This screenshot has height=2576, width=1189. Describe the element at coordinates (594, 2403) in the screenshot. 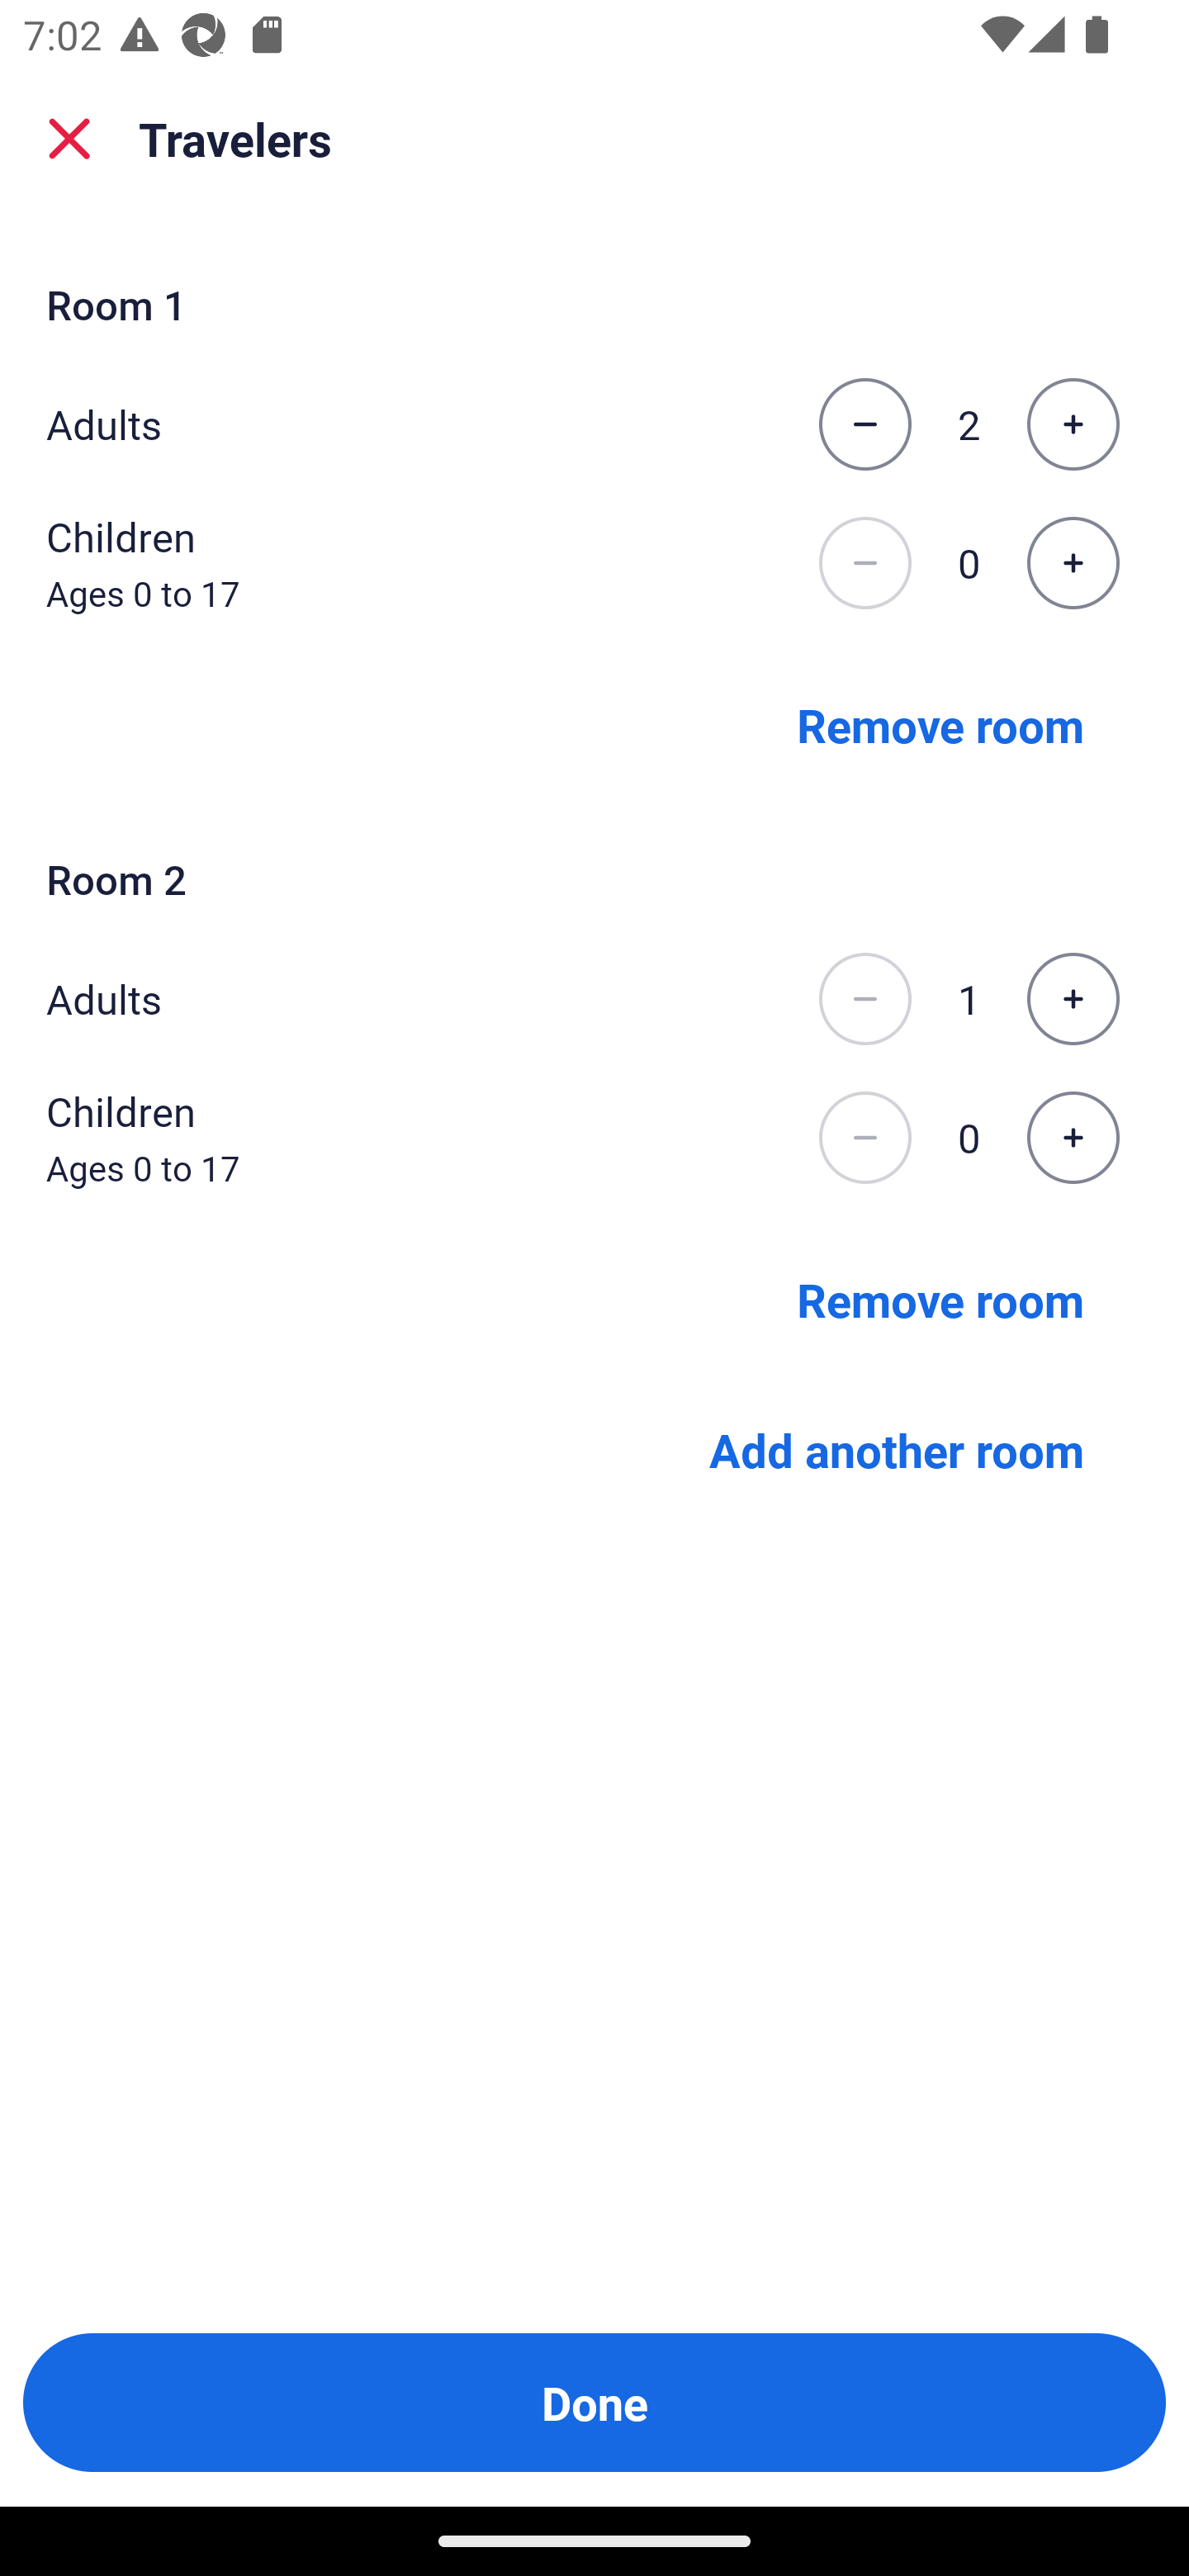

I see `Done` at that location.